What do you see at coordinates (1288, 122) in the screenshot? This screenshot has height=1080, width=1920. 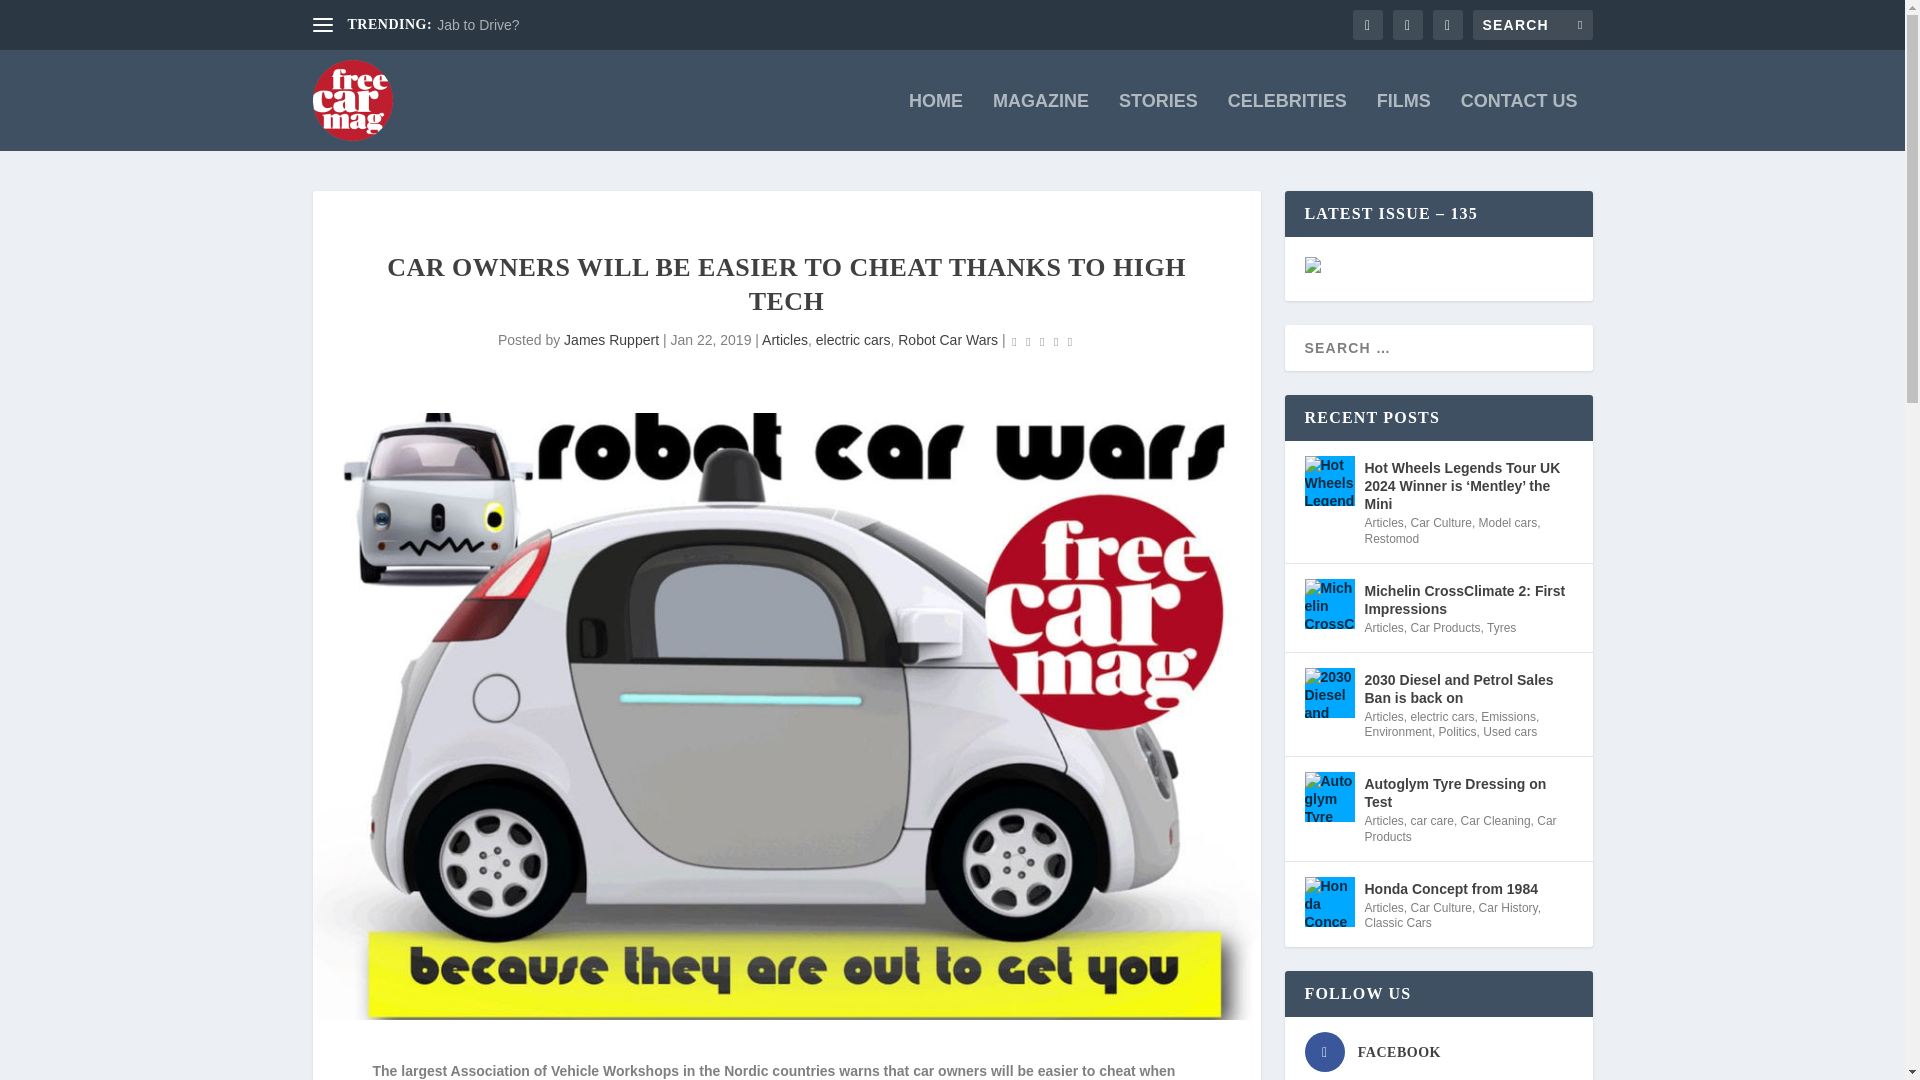 I see `CELEBRITIES` at bounding box center [1288, 122].